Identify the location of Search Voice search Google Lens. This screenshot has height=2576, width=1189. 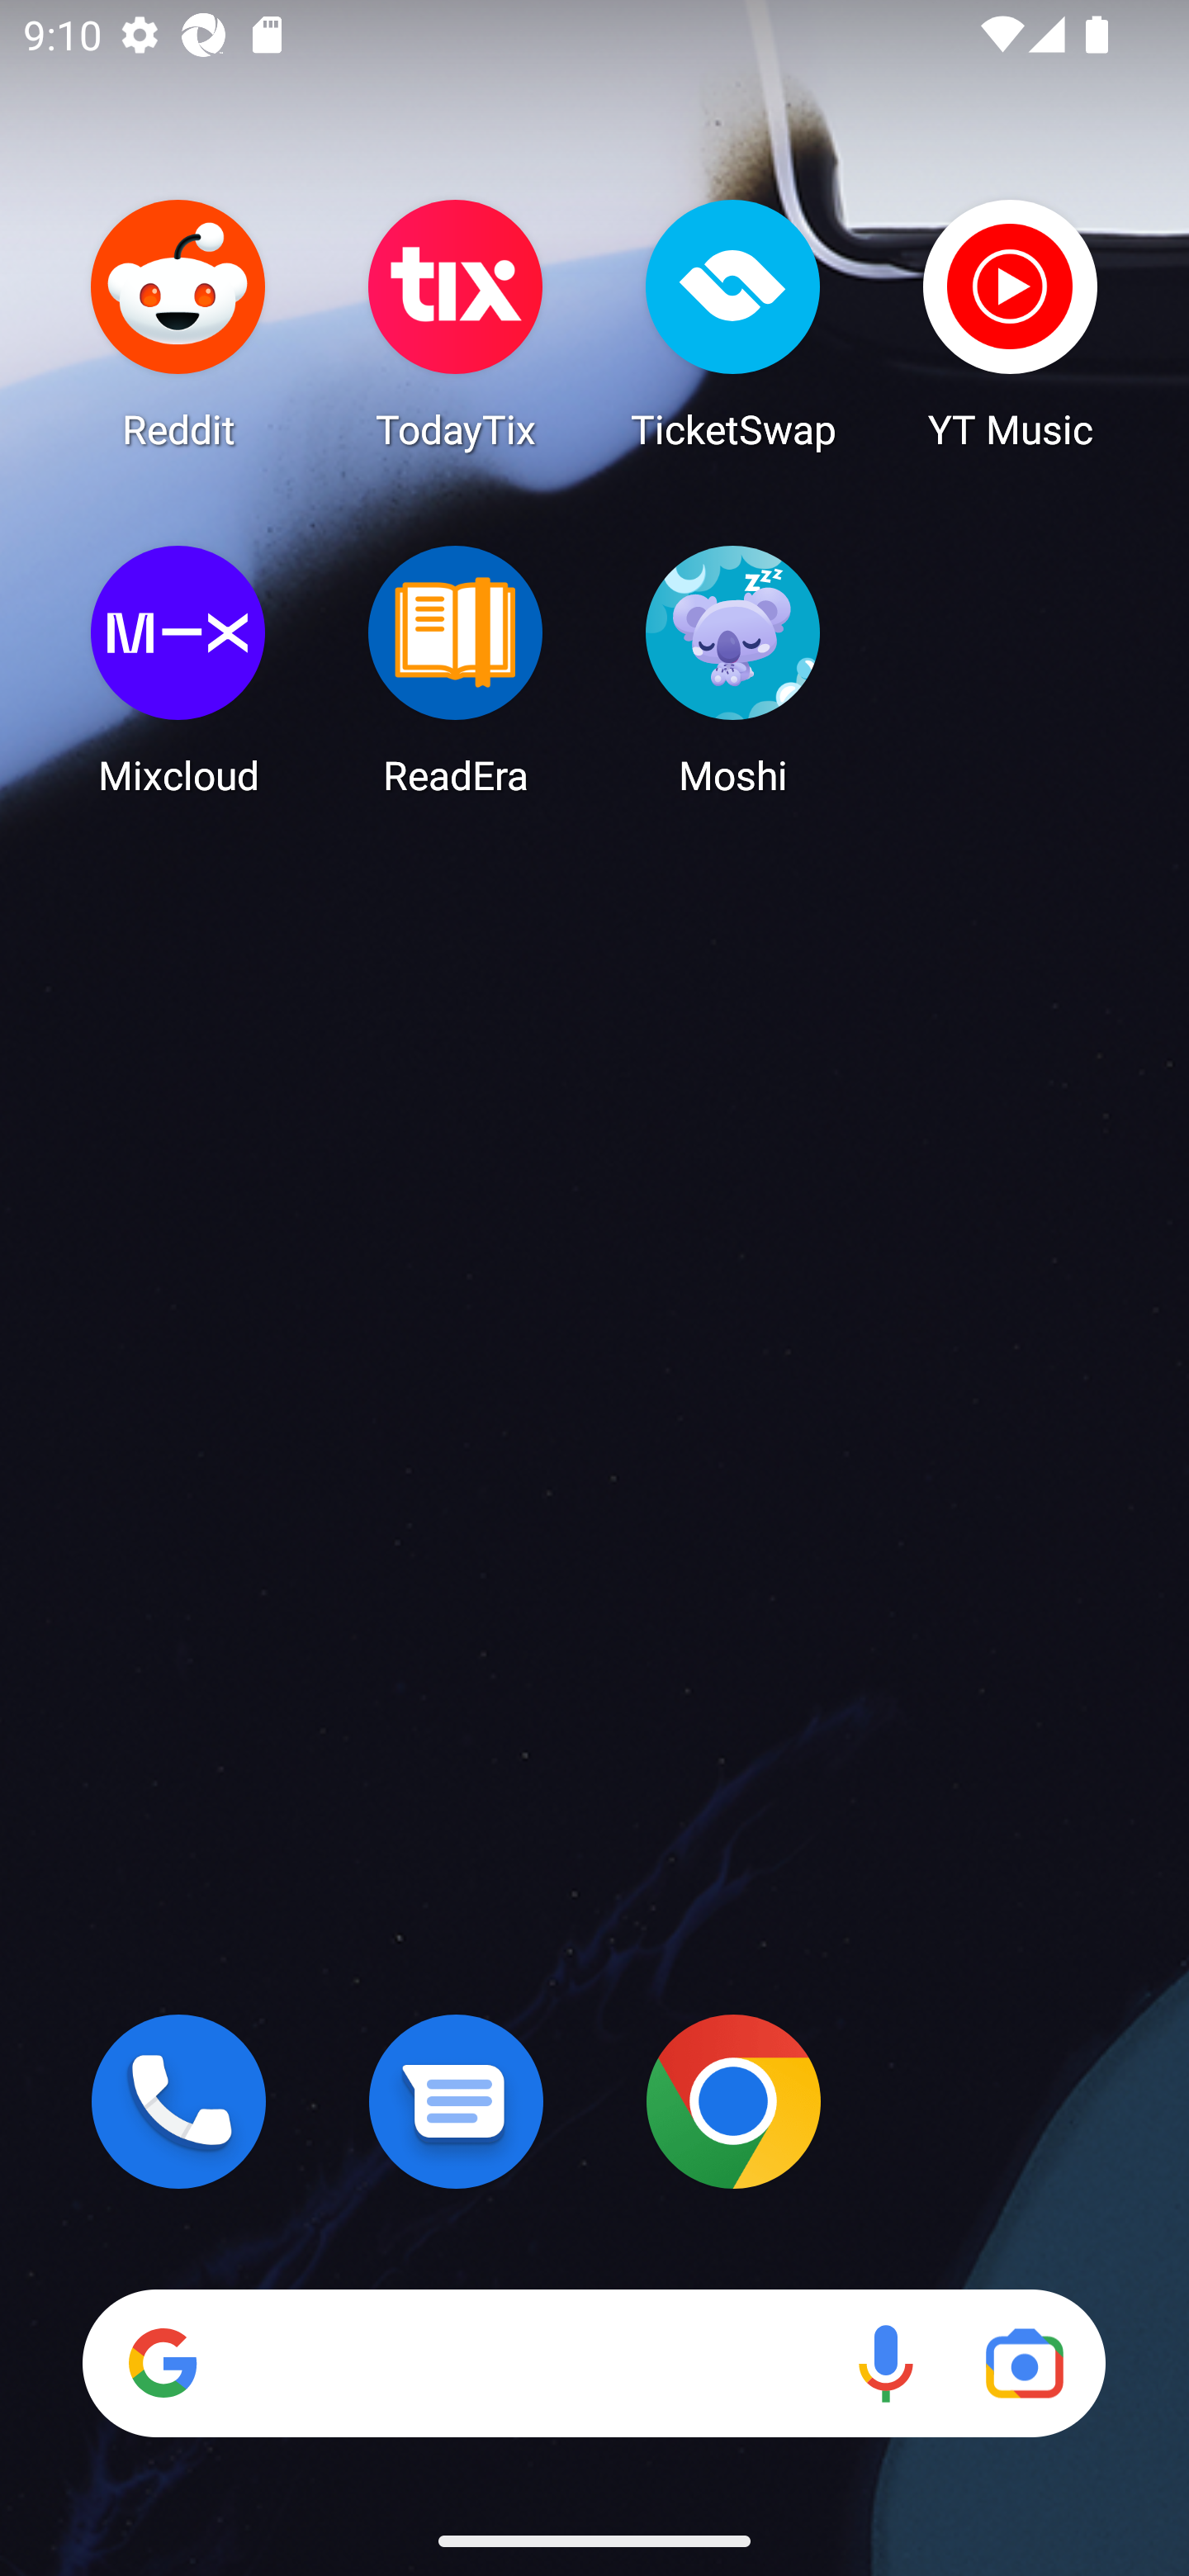
(594, 2363).